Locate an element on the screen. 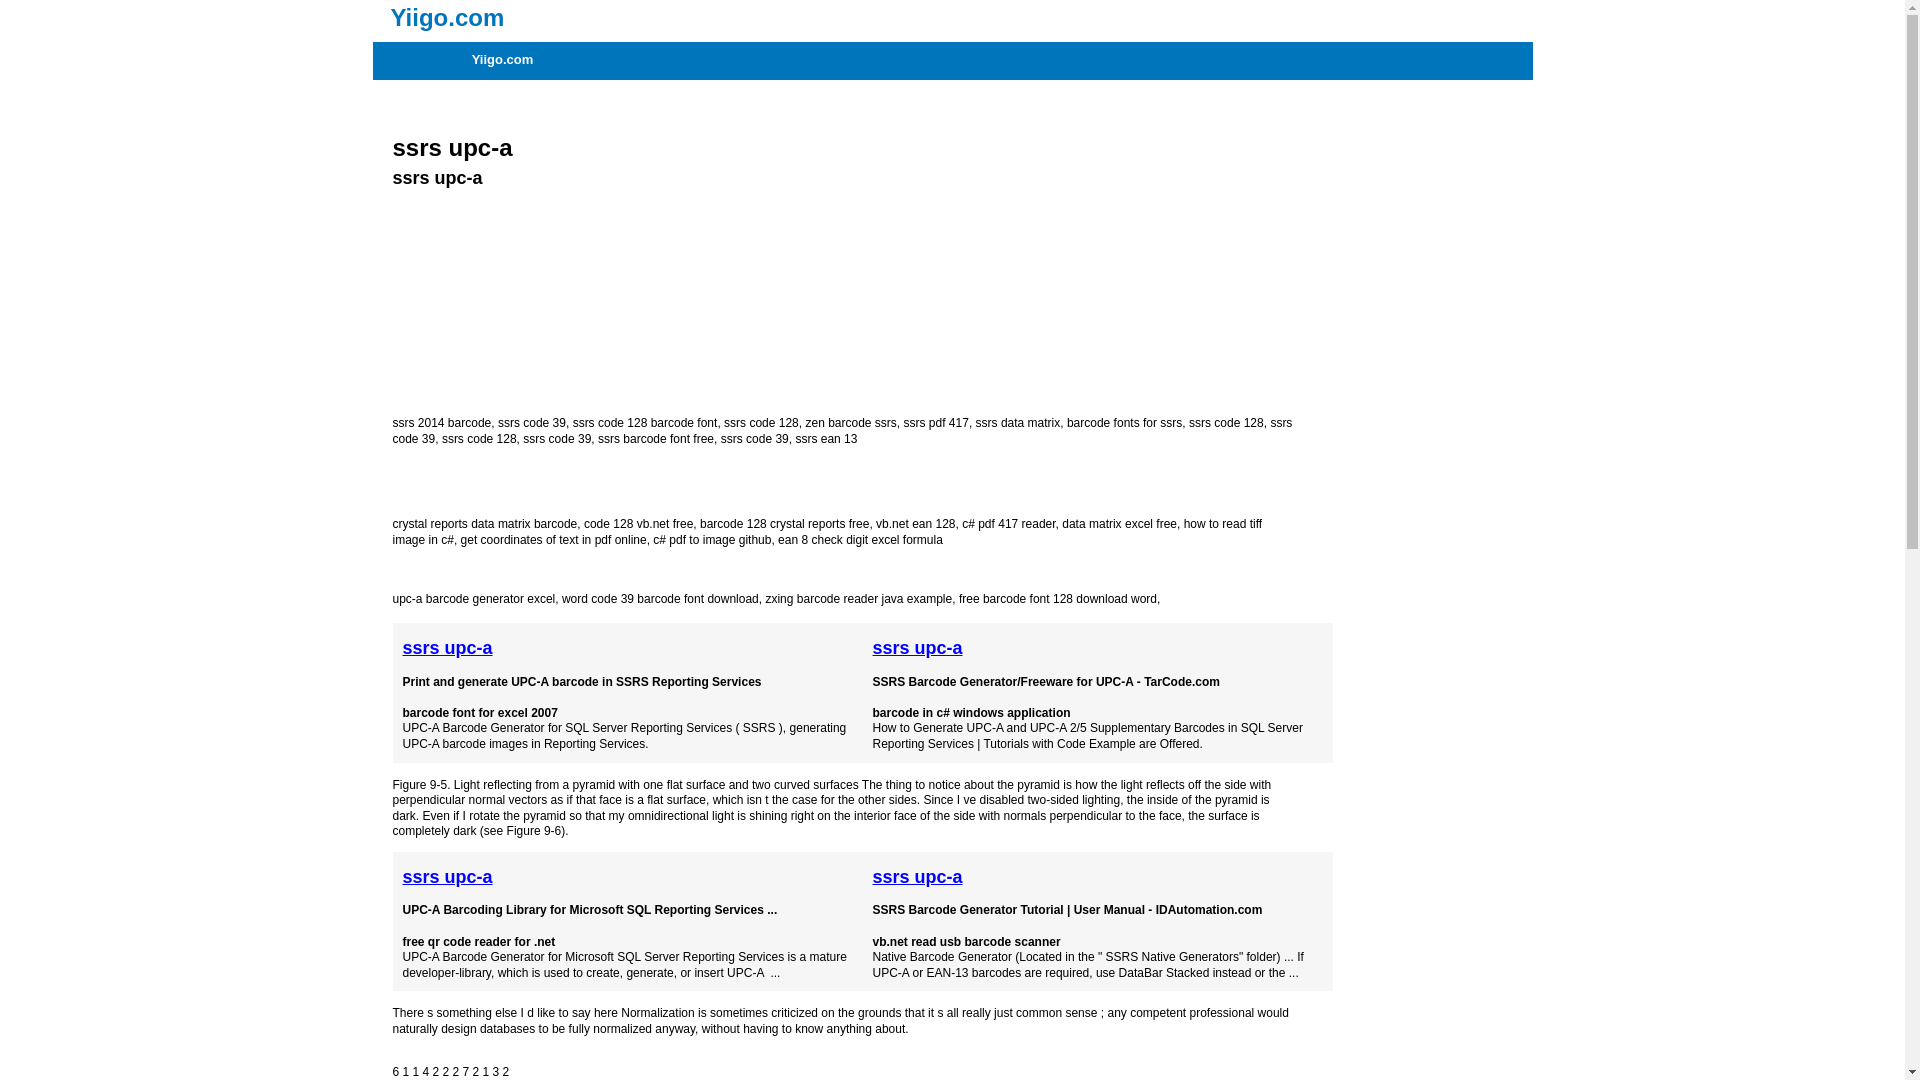 This screenshot has height=1080, width=1920. Yiigo.com is located at coordinates (502, 60).